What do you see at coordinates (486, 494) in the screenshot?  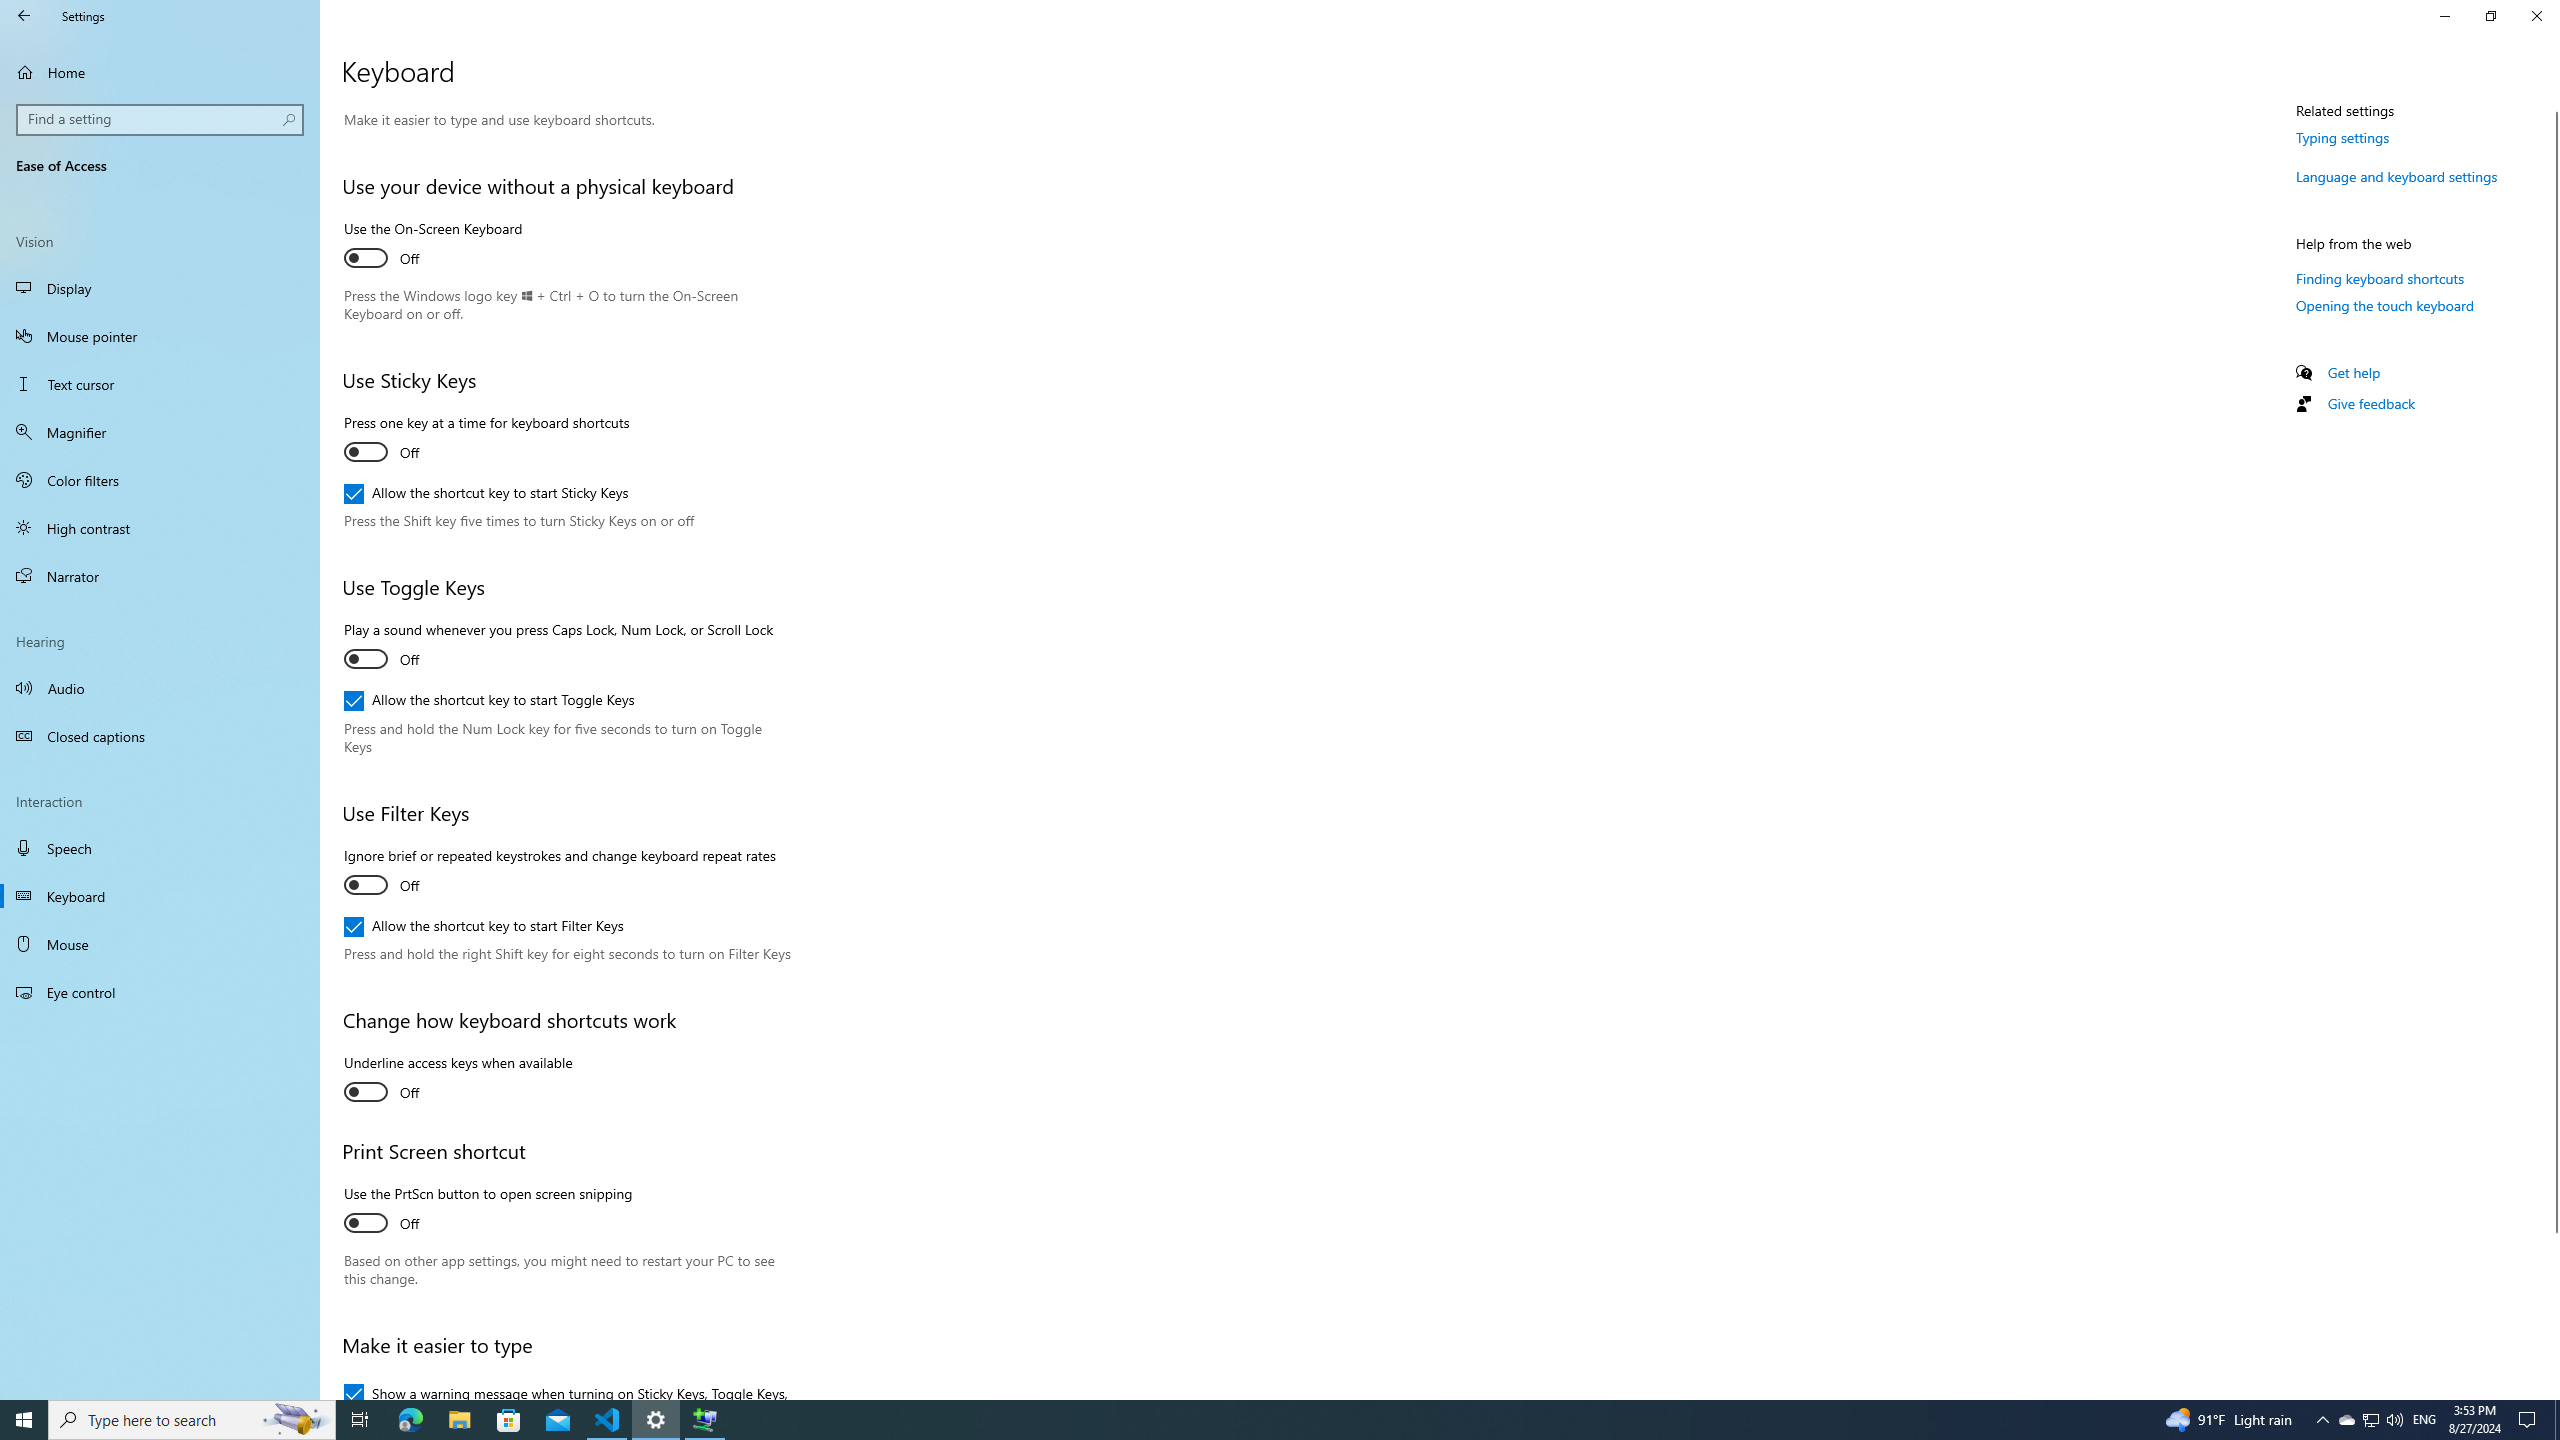 I see `Allow the shortcut key to start Sticky Keys` at bounding box center [486, 494].